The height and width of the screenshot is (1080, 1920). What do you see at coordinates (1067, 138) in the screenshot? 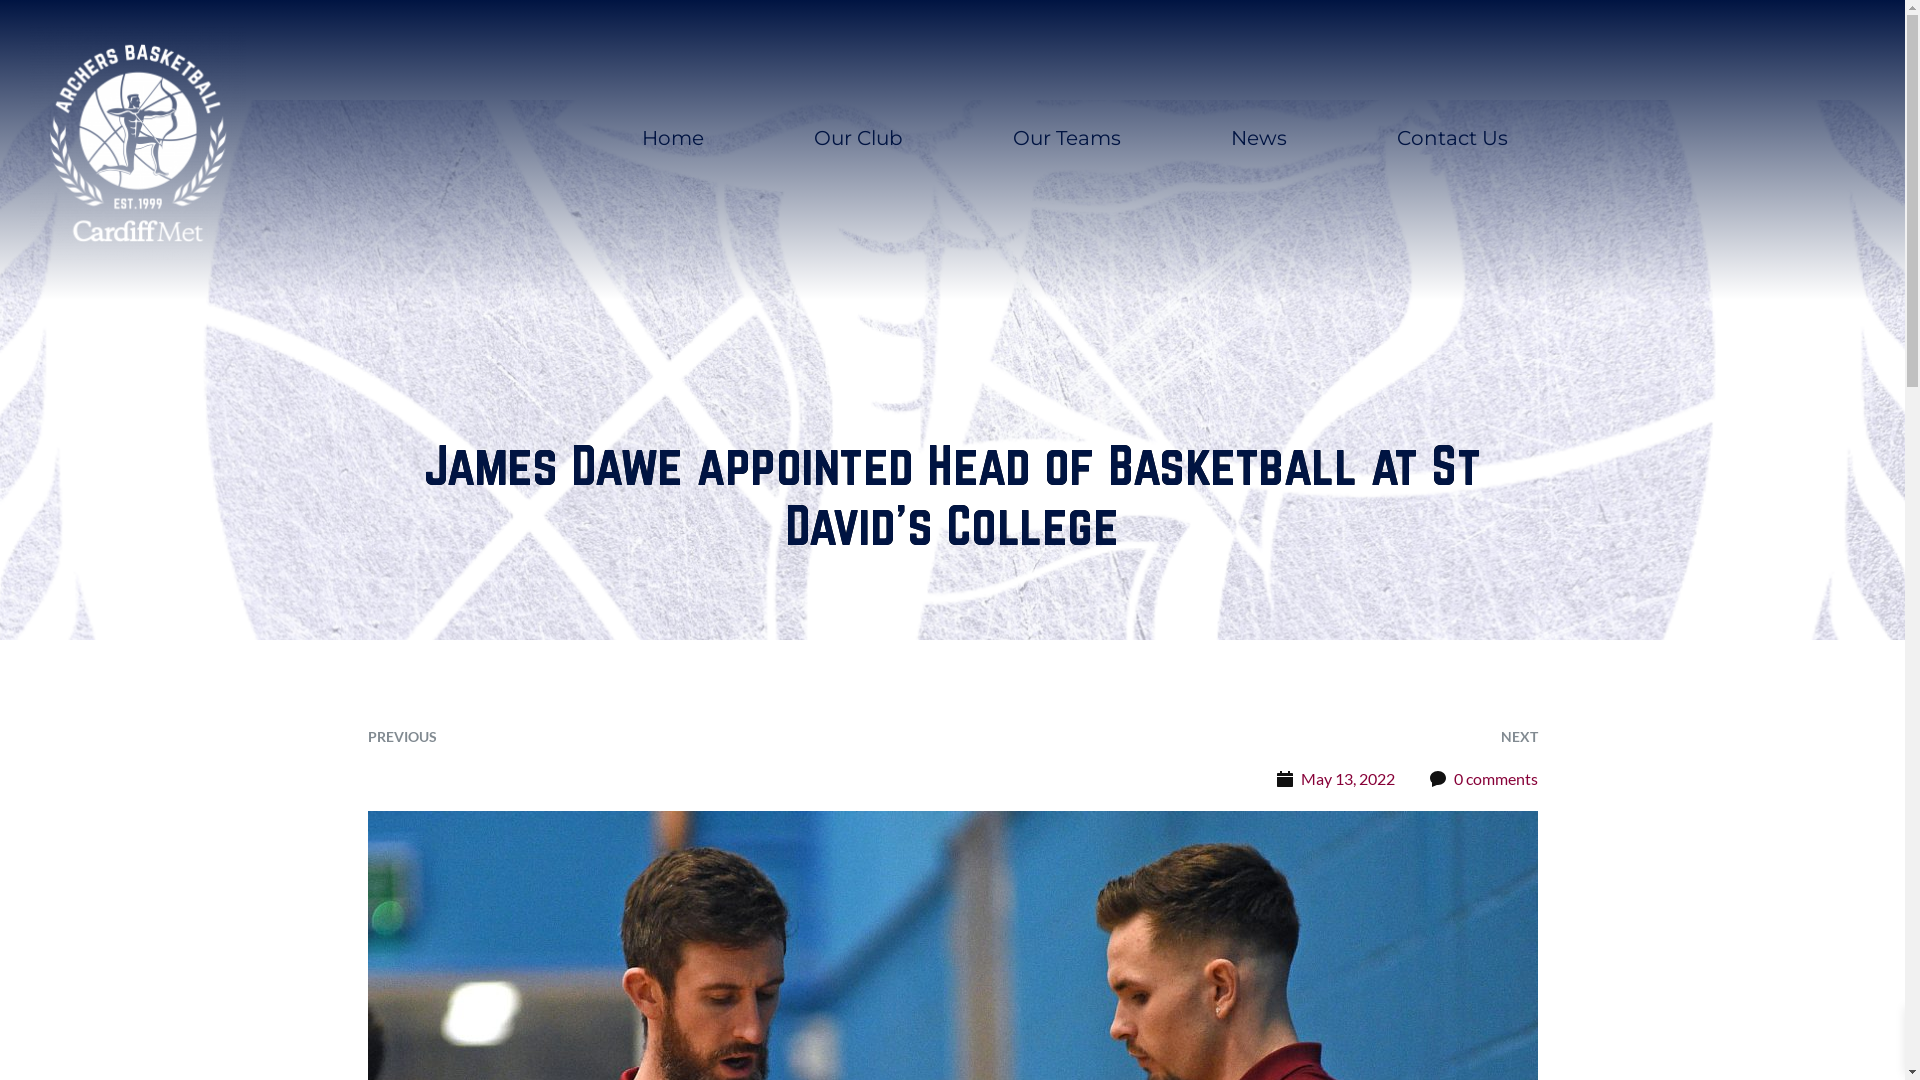
I see `Our Teams` at bounding box center [1067, 138].